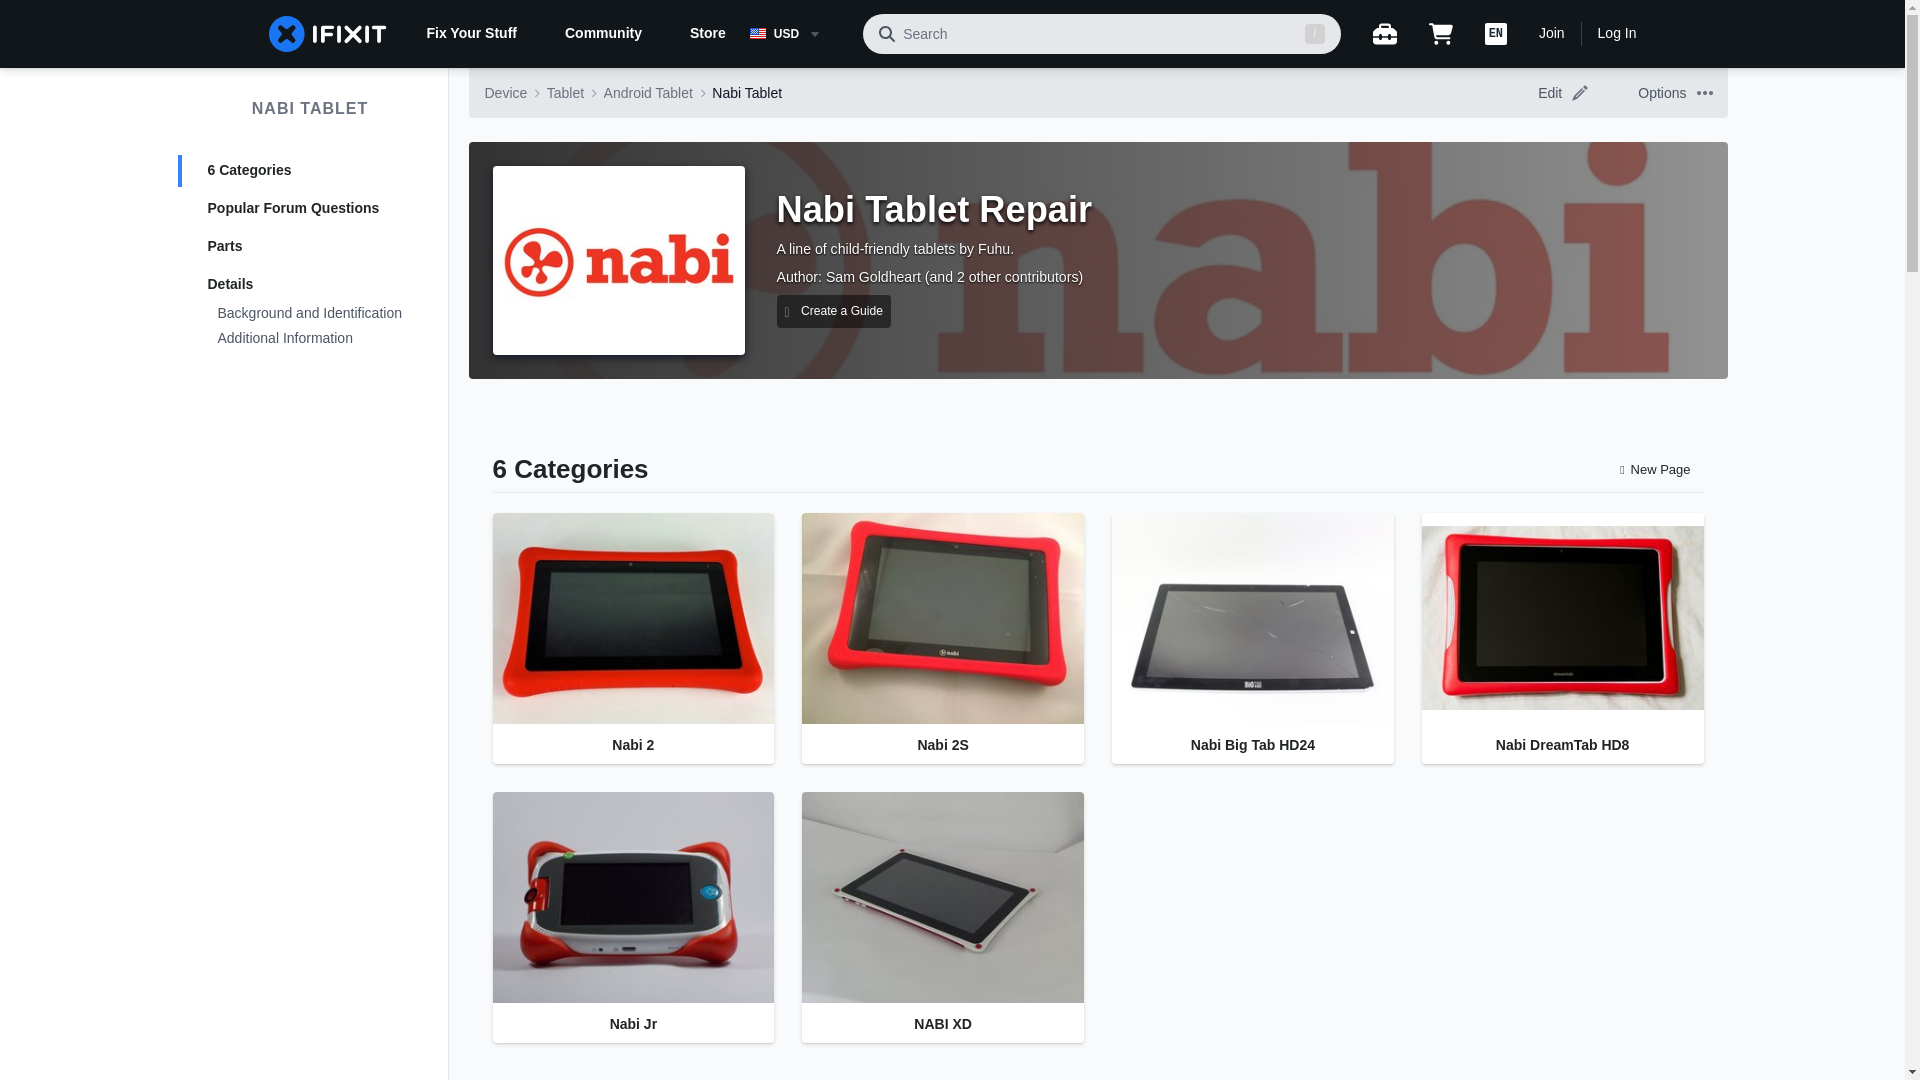 The width and height of the screenshot is (1920, 1080). I want to click on Nabi 2, so click(632, 622).